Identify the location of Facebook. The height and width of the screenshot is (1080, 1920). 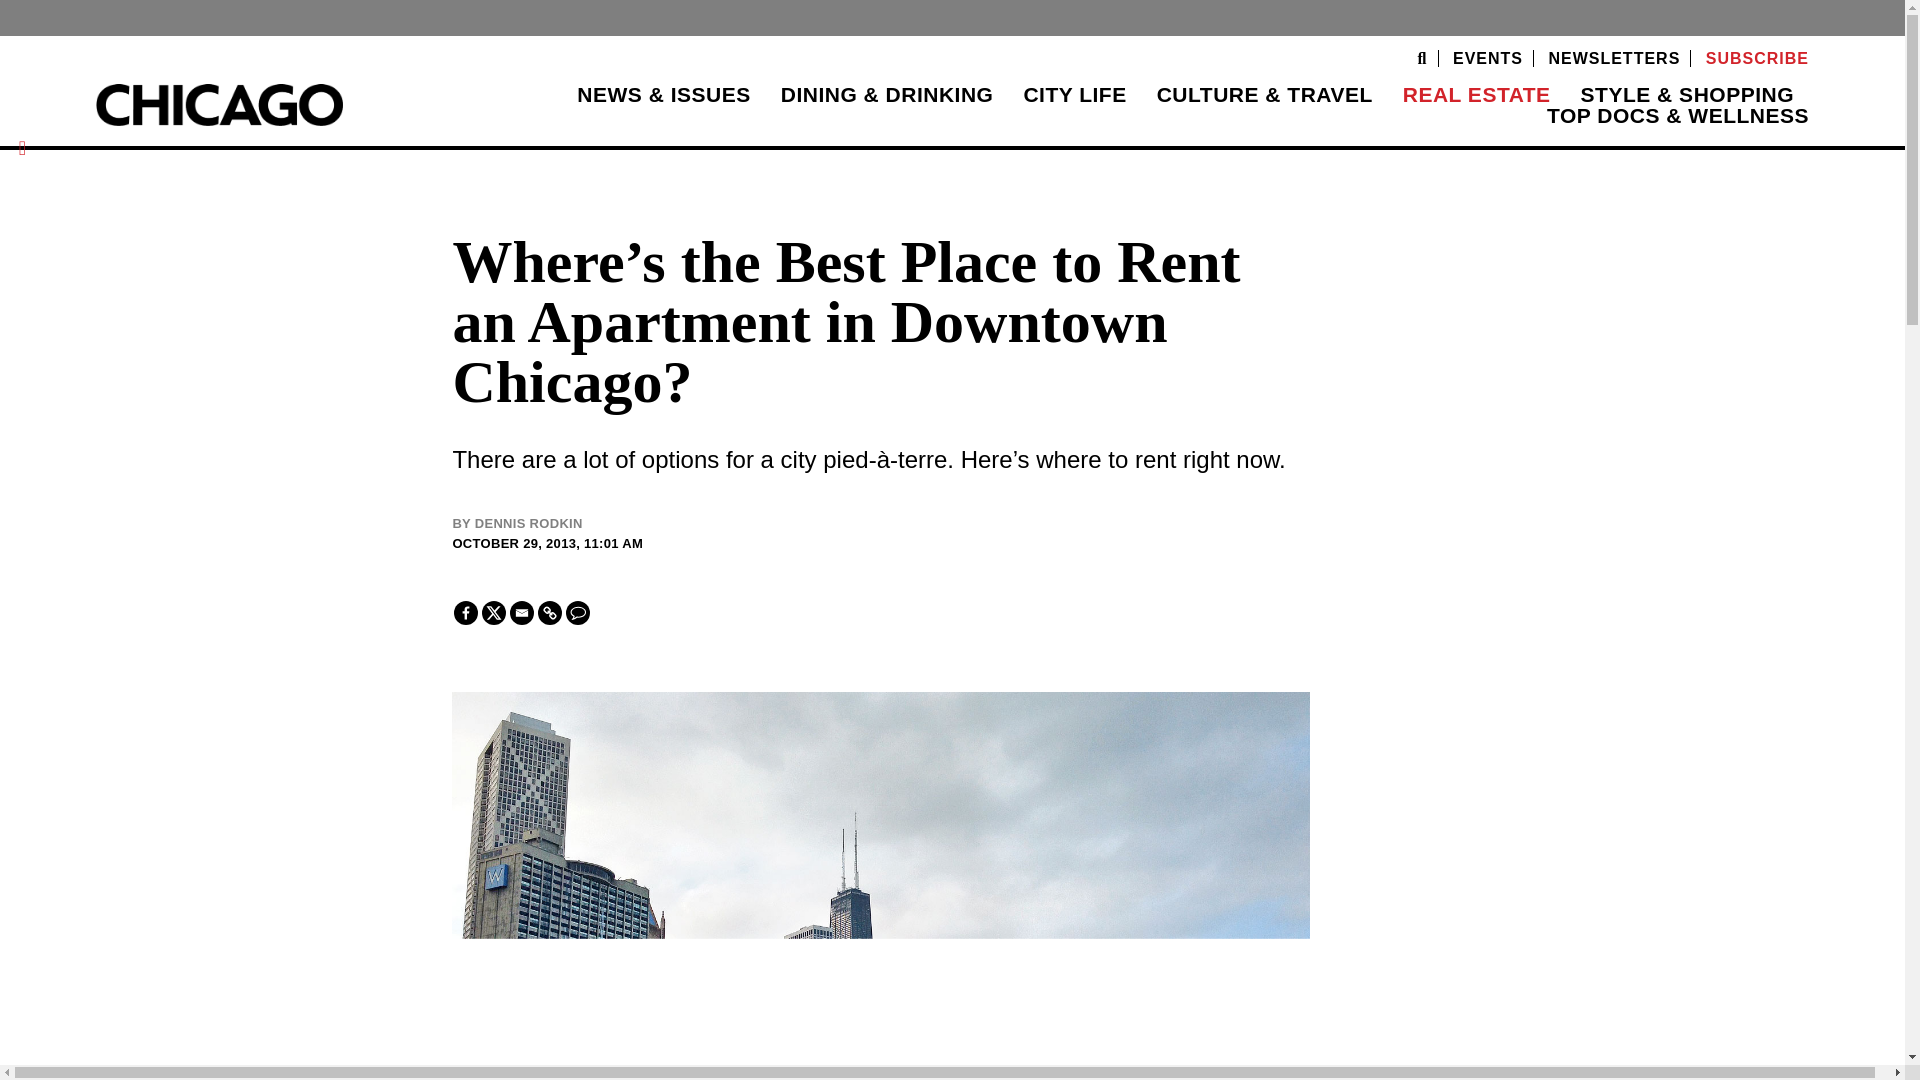
(466, 612).